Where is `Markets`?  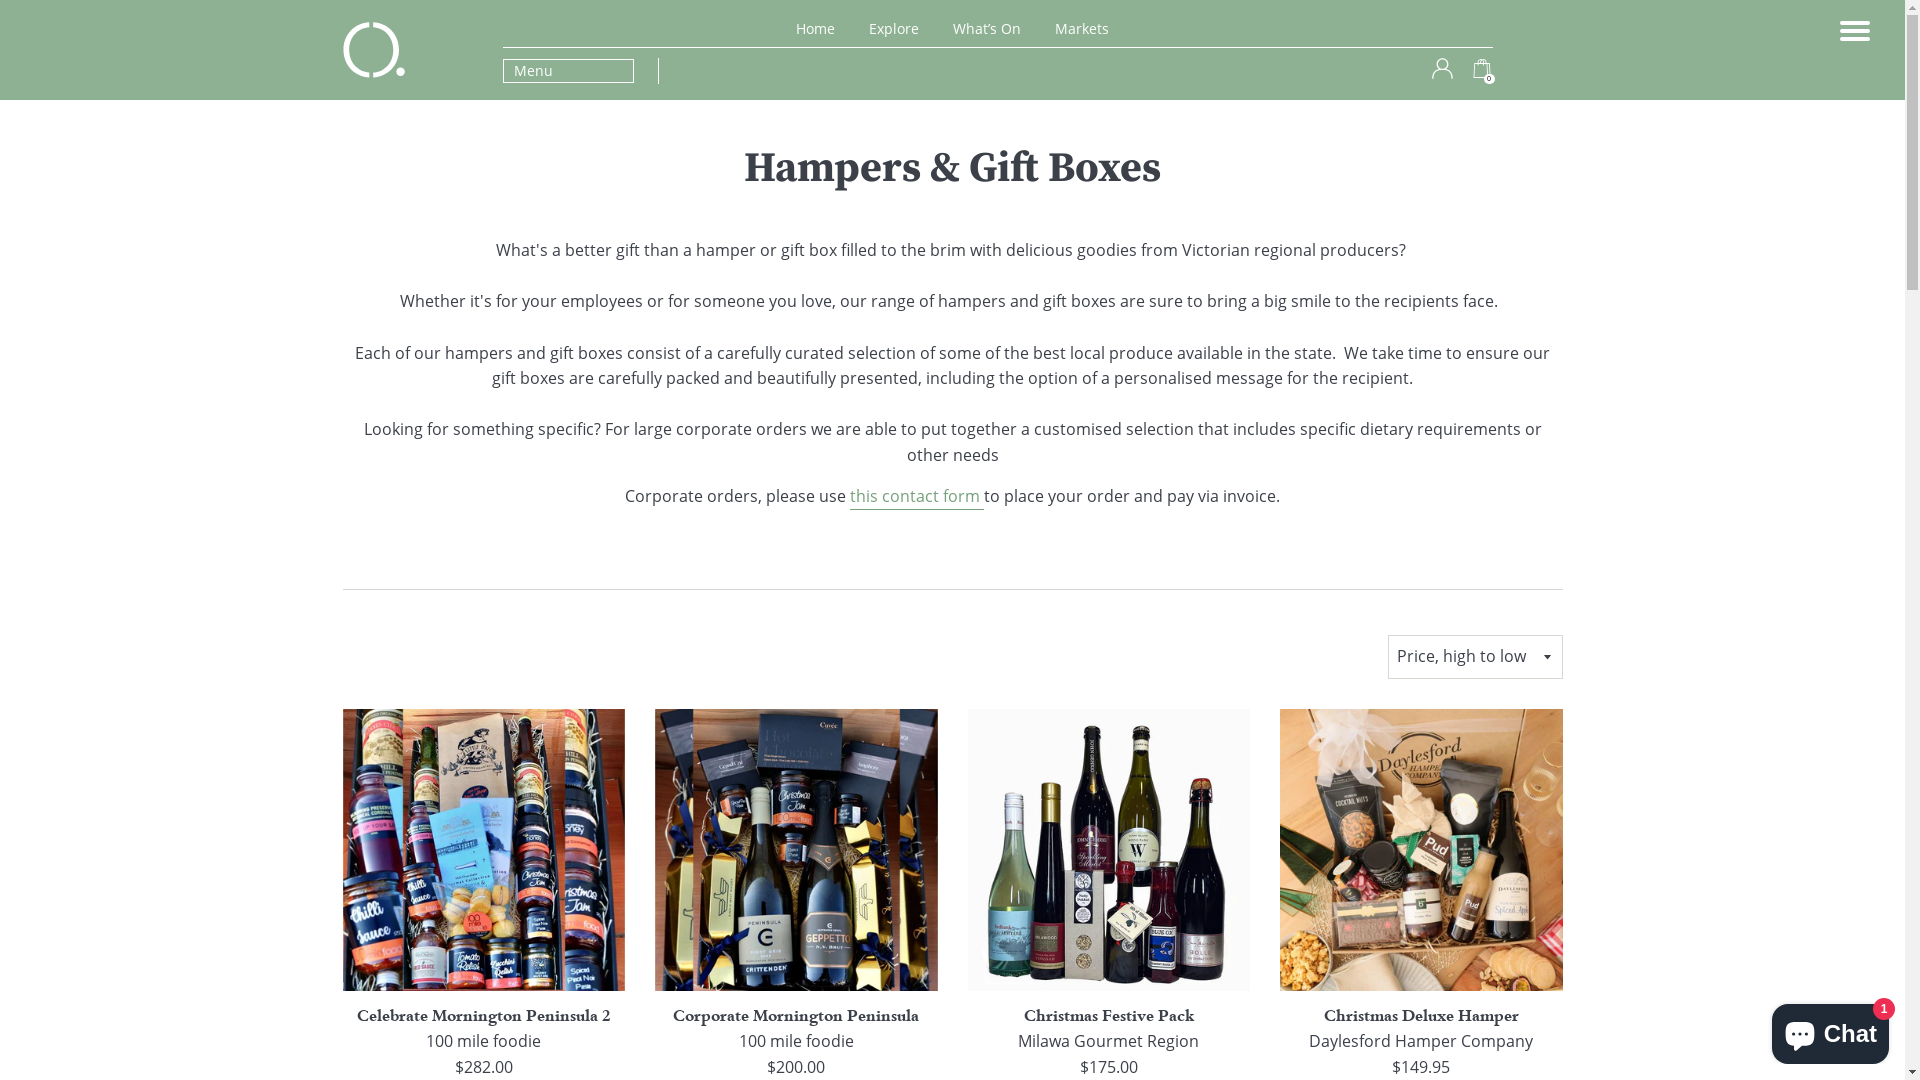
Markets is located at coordinates (1082, 28).